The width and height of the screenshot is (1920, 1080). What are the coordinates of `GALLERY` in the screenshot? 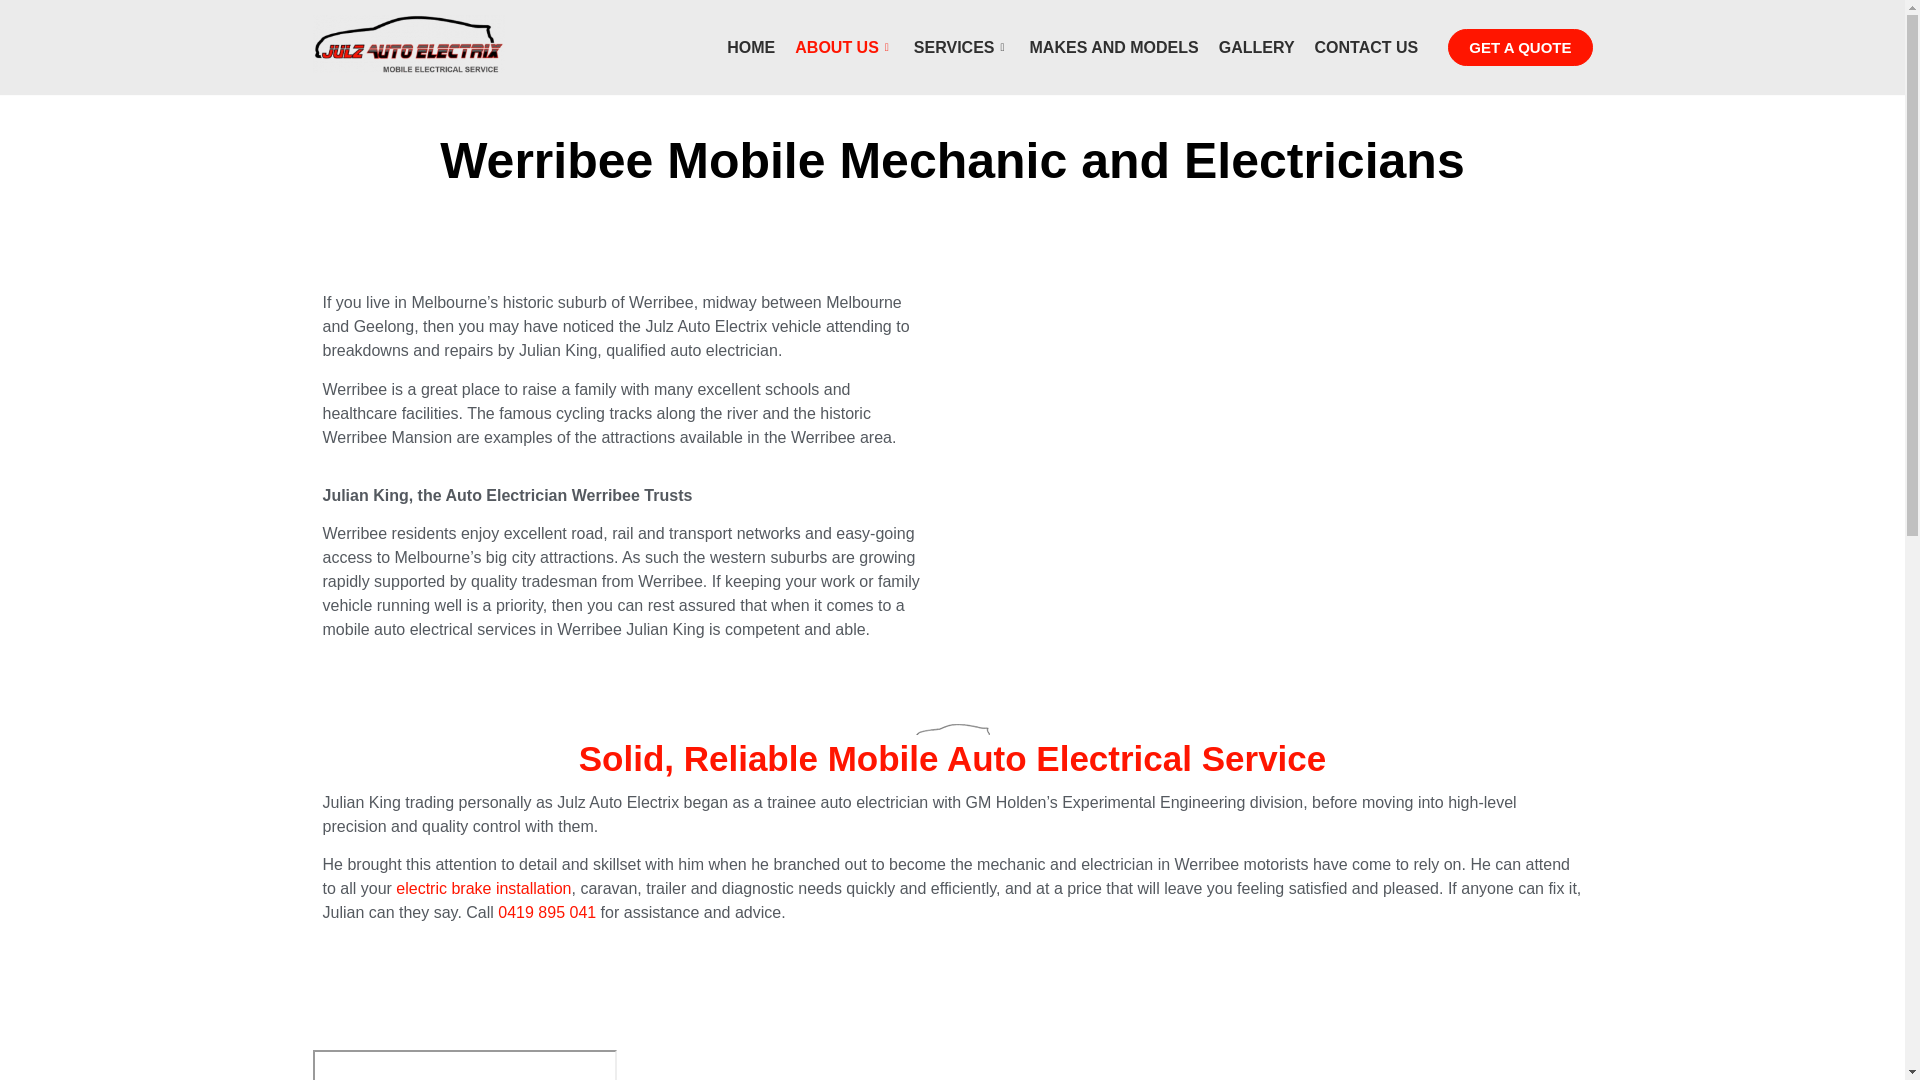 It's located at (1257, 48).